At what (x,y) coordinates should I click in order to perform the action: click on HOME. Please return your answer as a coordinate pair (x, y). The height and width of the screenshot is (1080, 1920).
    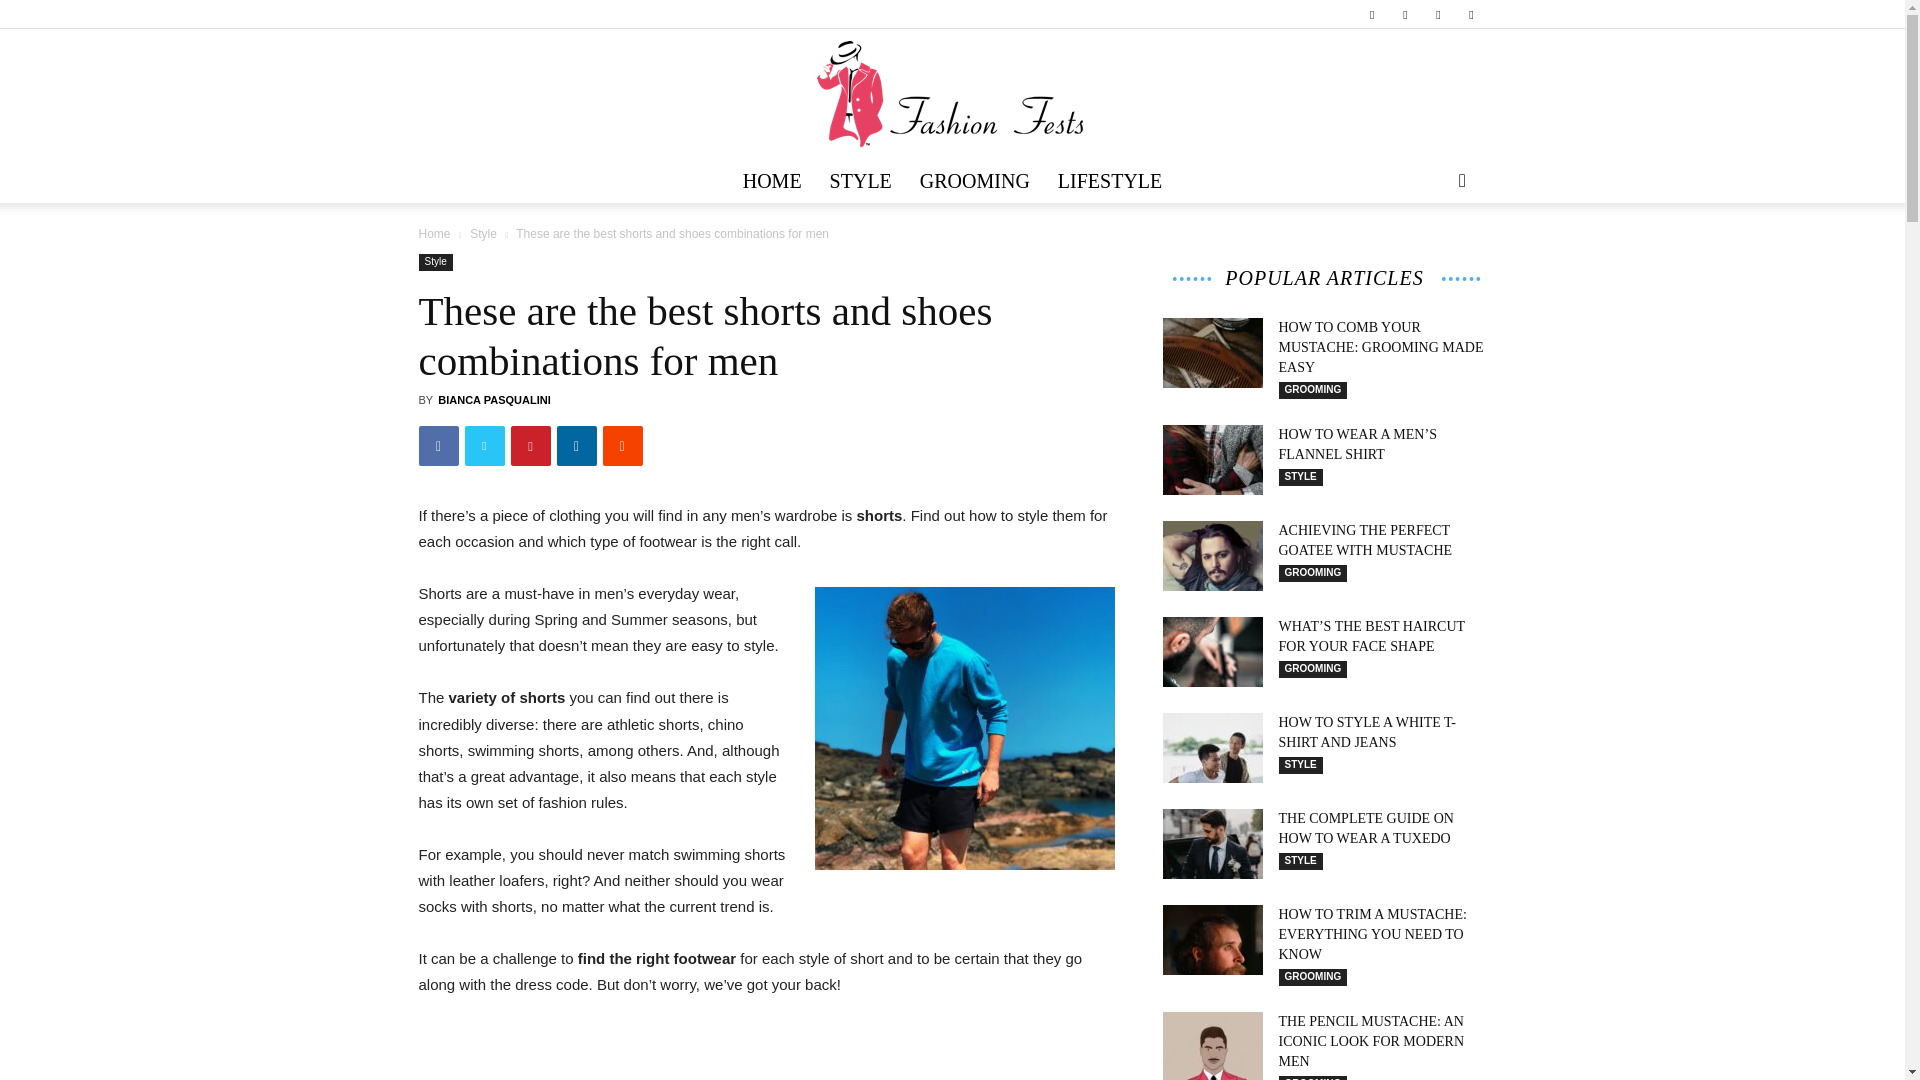
    Looking at the image, I should click on (772, 180).